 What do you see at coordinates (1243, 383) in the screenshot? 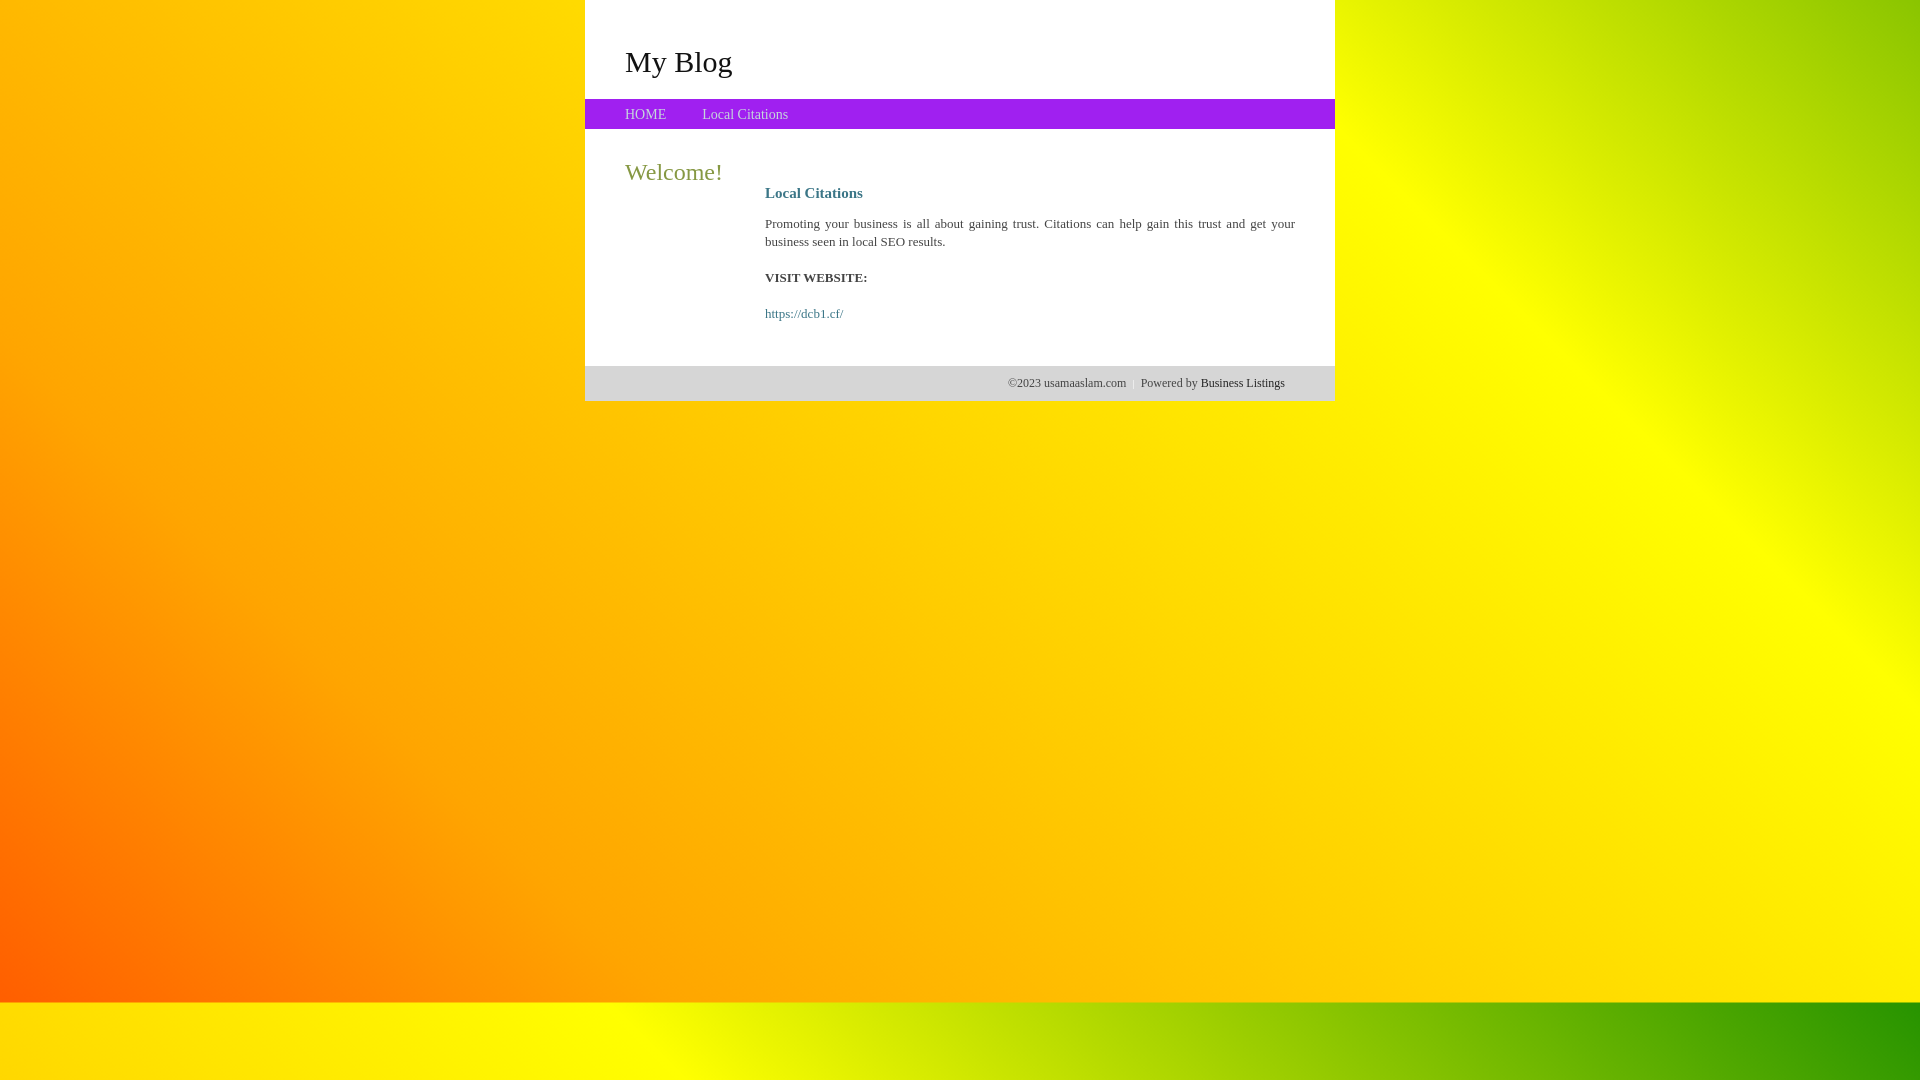
I see `Business Listings` at bounding box center [1243, 383].